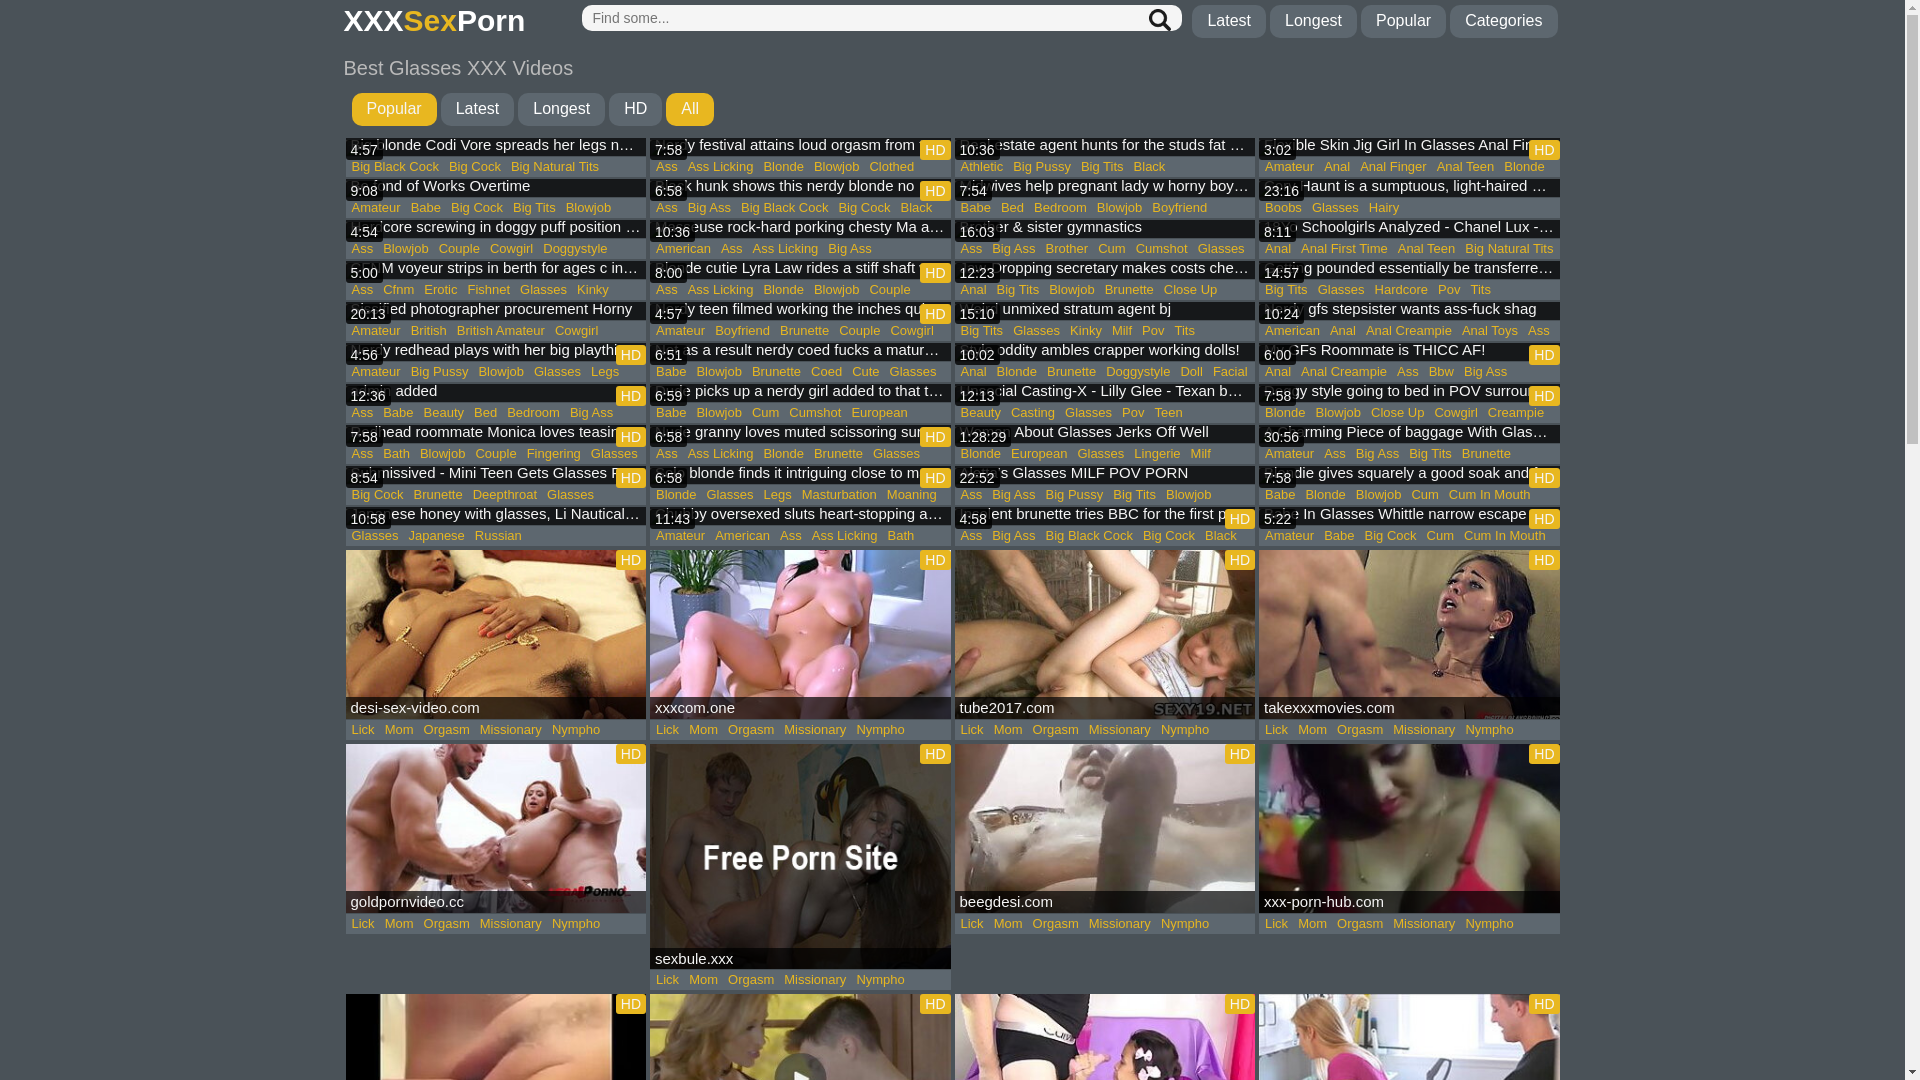 The image size is (1920, 1080). What do you see at coordinates (837, 290) in the screenshot?
I see `Blowjob` at bounding box center [837, 290].